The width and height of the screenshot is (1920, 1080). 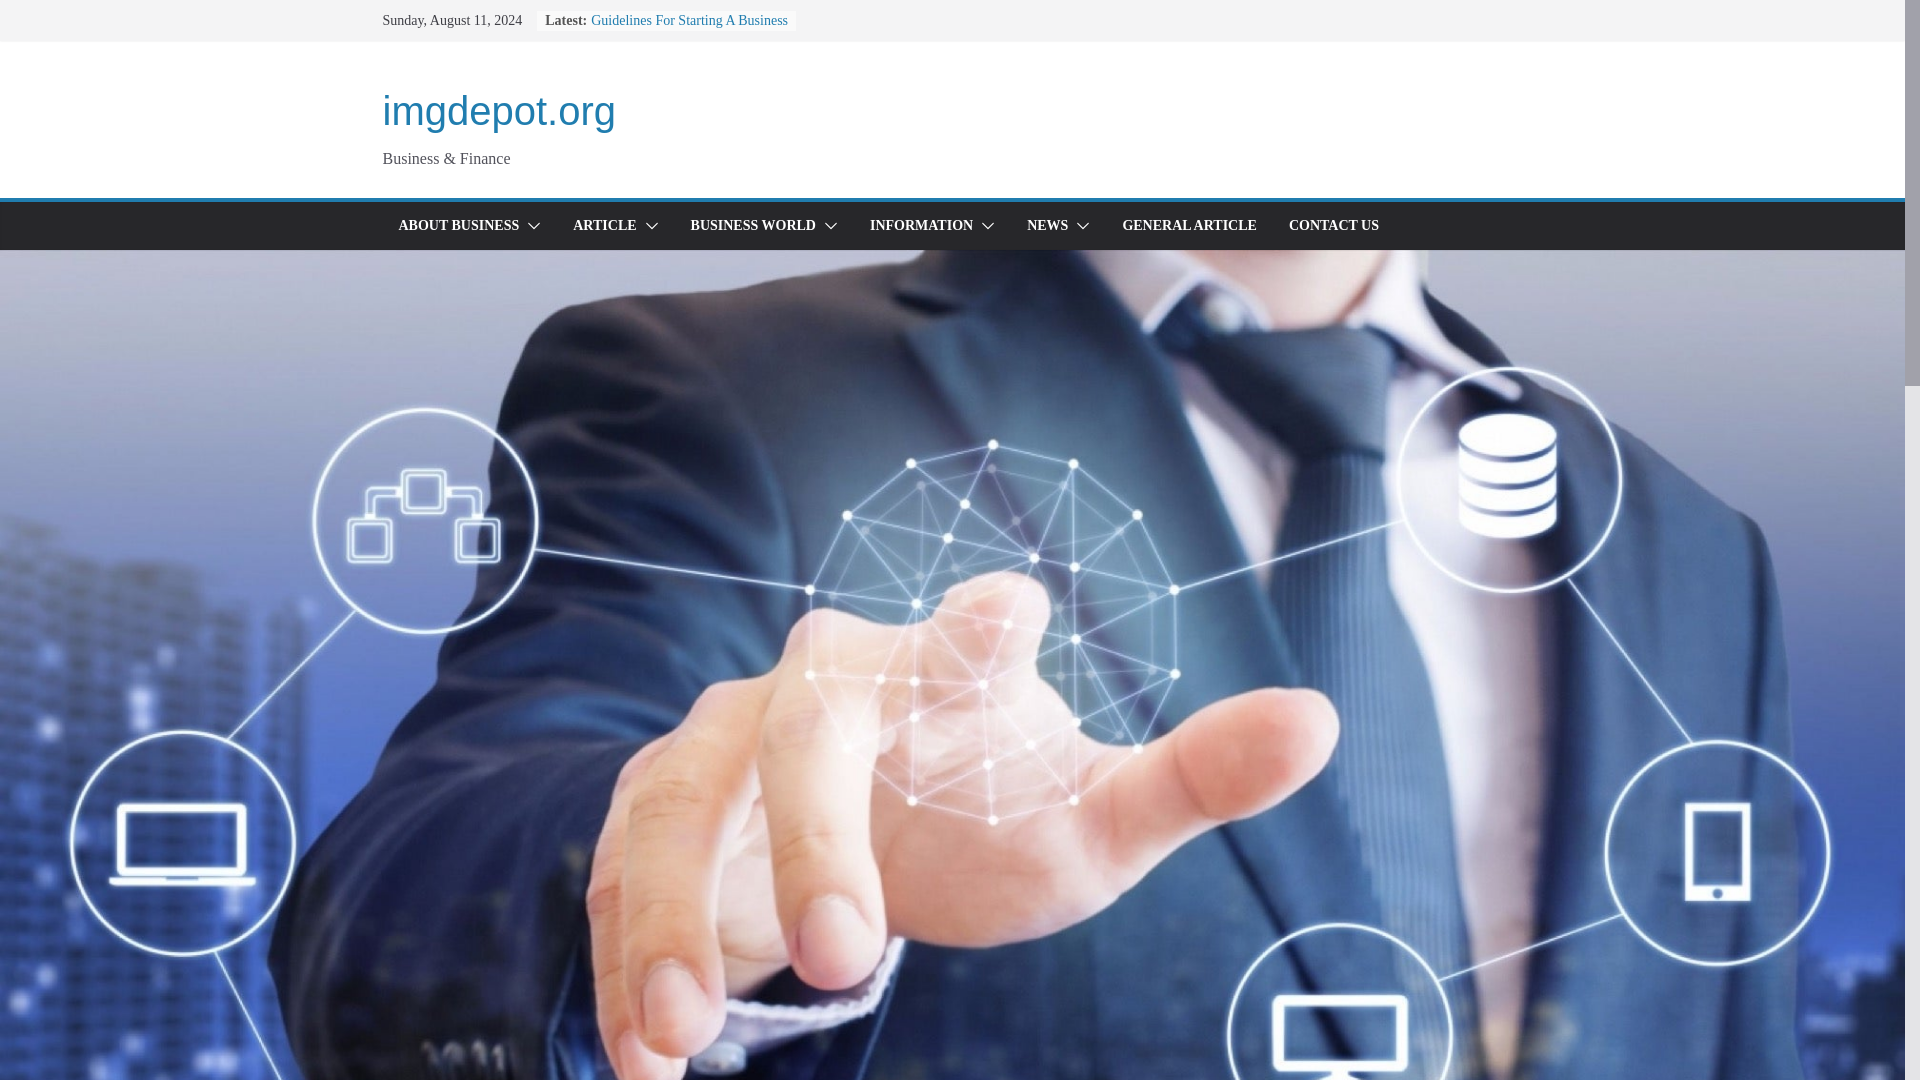 I want to click on BUSINESS WORLD, so click(x=754, y=225).